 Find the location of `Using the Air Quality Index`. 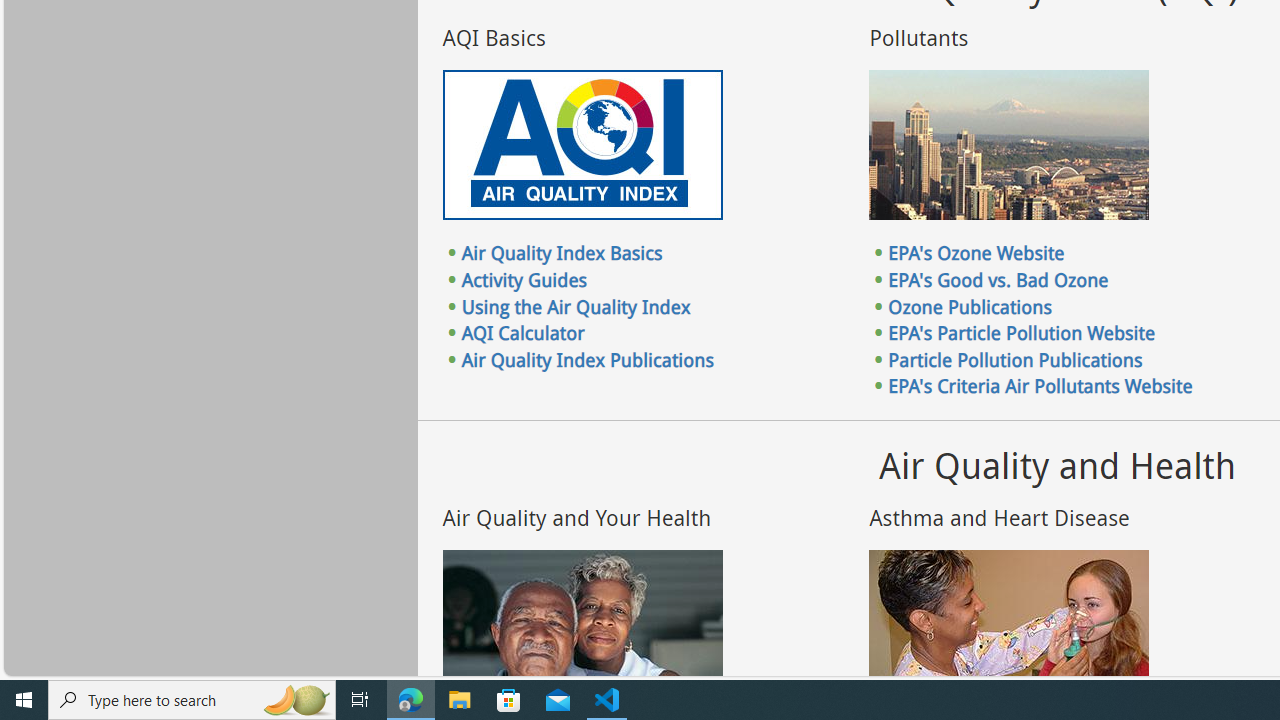

Using the Air Quality Index is located at coordinates (576, 306).